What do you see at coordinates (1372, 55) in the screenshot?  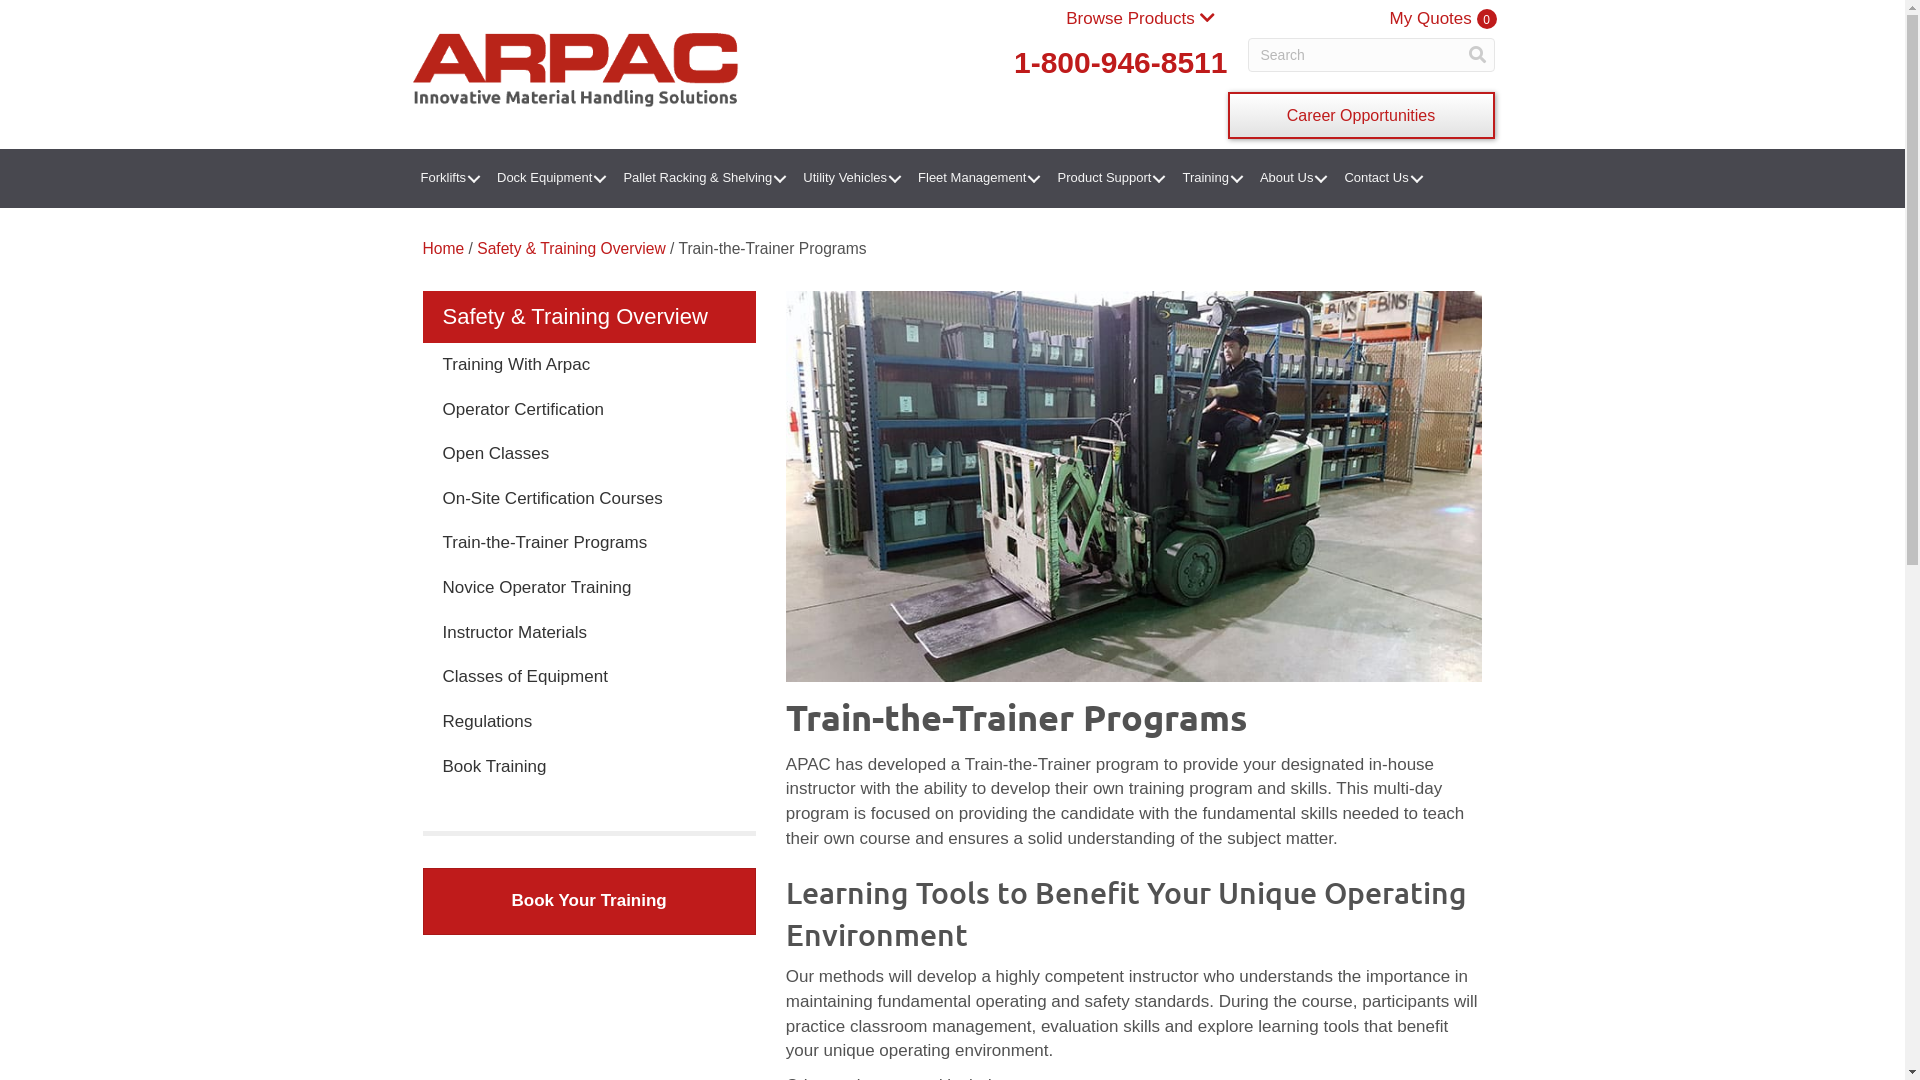 I see `Type and press Enter to search.` at bounding box center [1372, 55].